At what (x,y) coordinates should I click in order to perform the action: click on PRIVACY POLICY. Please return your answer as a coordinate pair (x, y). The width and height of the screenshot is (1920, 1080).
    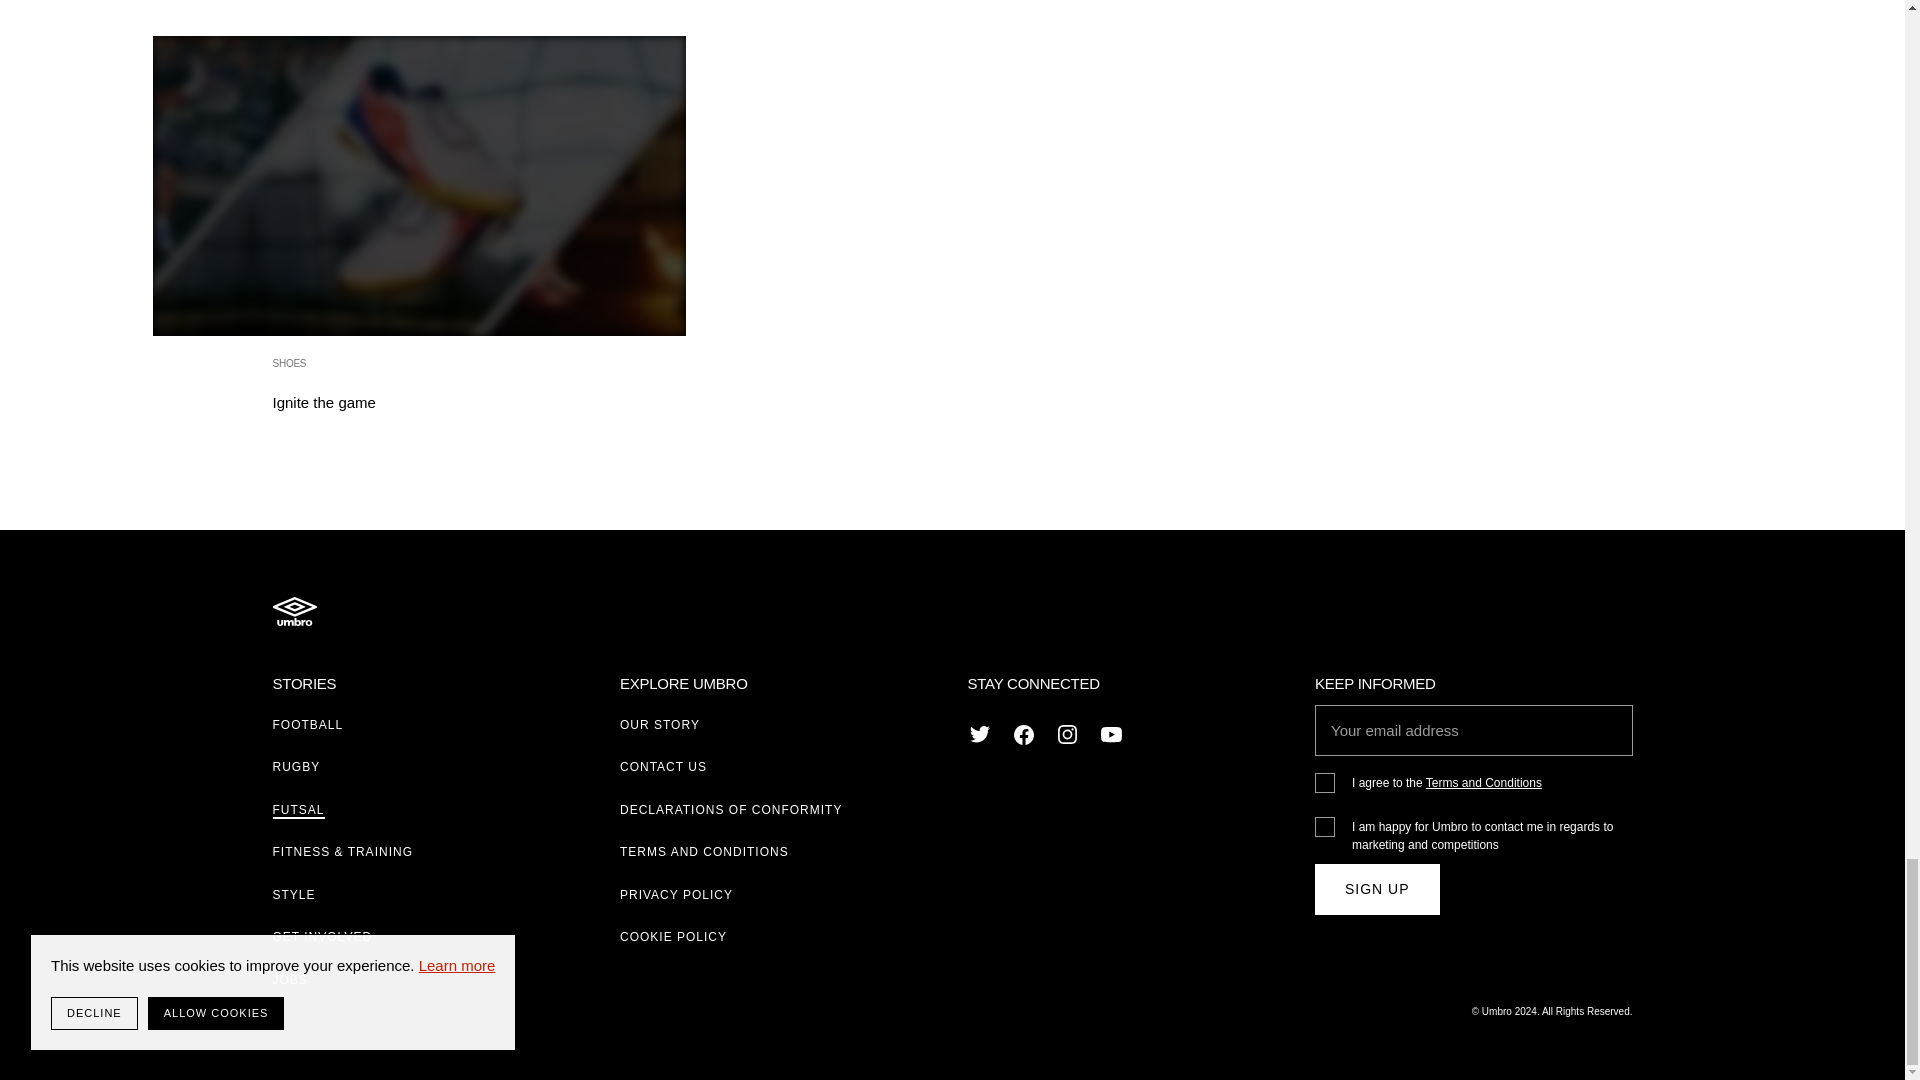
    Looking at the image, I should click on (676, 894).